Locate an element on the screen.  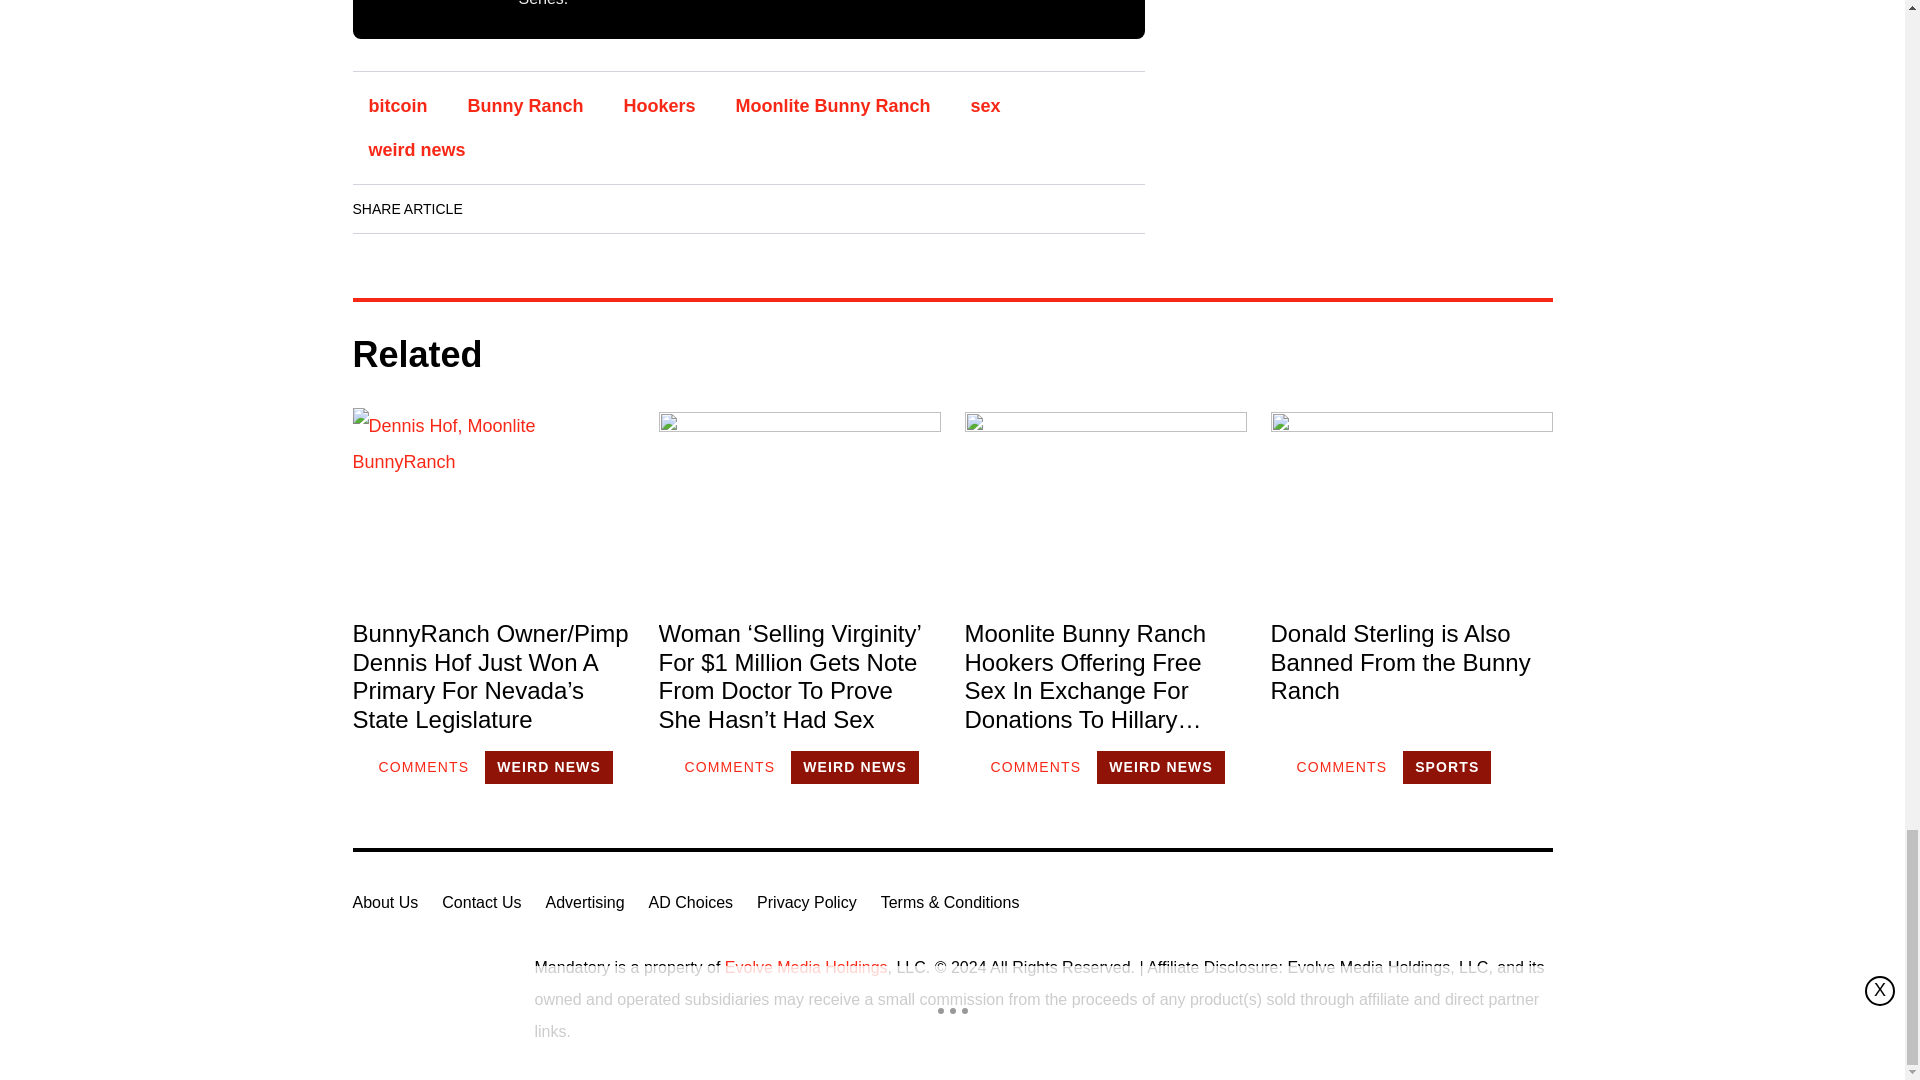
Pinterest is located at coordinates (667, 208).